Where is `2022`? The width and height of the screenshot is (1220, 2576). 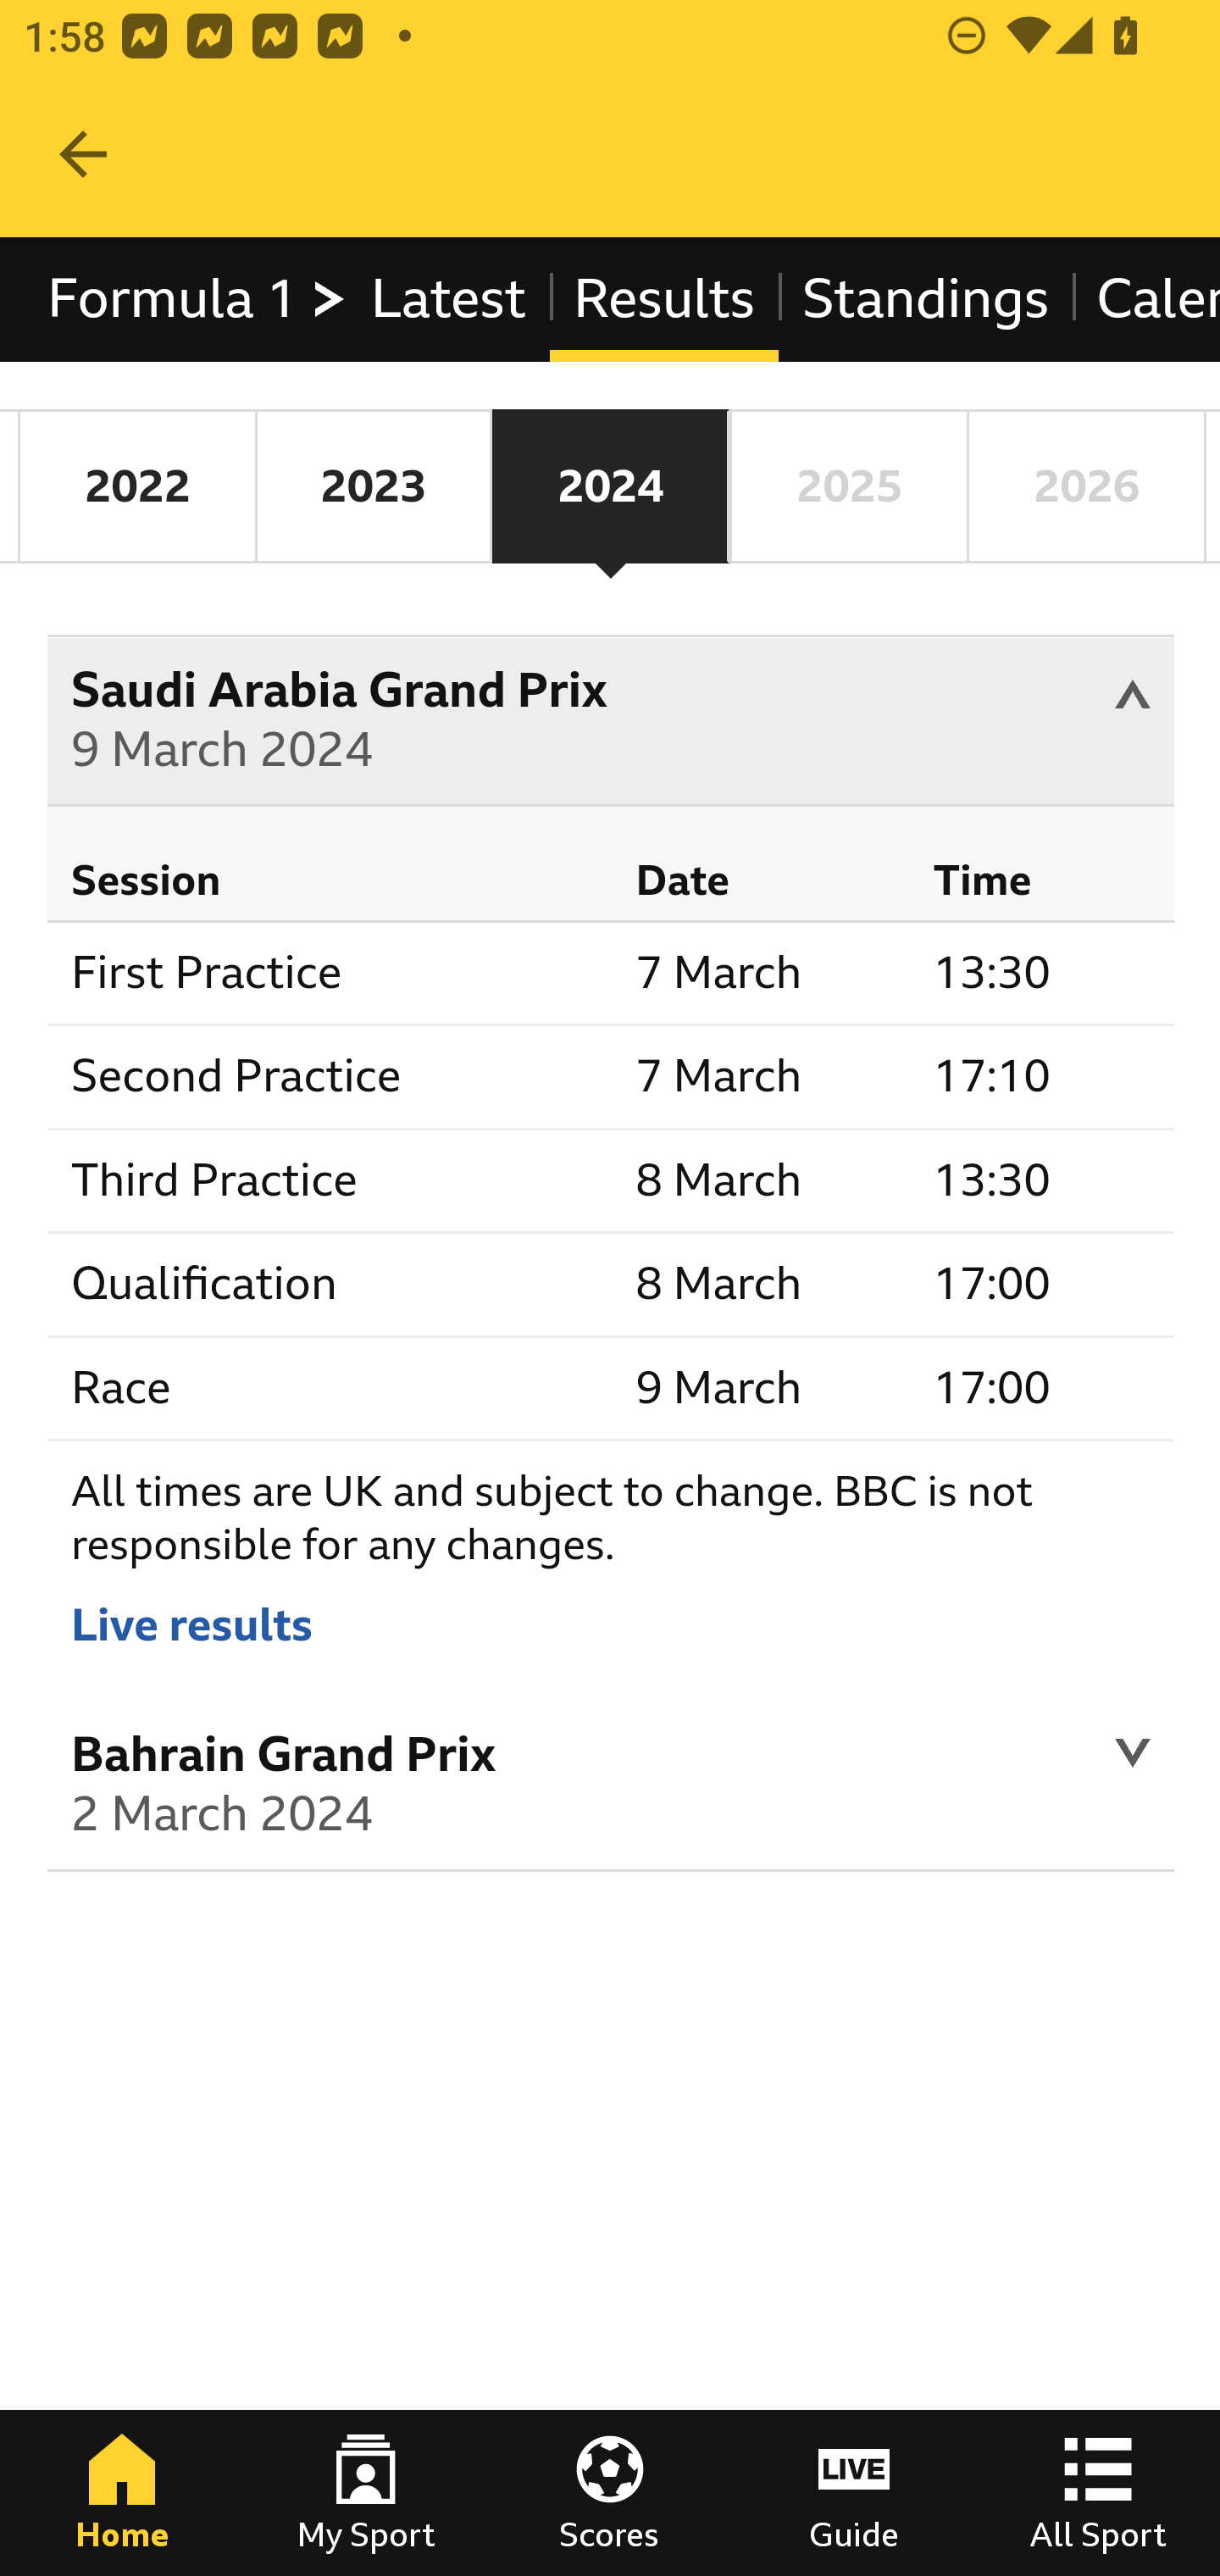 2022 is located at coordinates (137, 486).